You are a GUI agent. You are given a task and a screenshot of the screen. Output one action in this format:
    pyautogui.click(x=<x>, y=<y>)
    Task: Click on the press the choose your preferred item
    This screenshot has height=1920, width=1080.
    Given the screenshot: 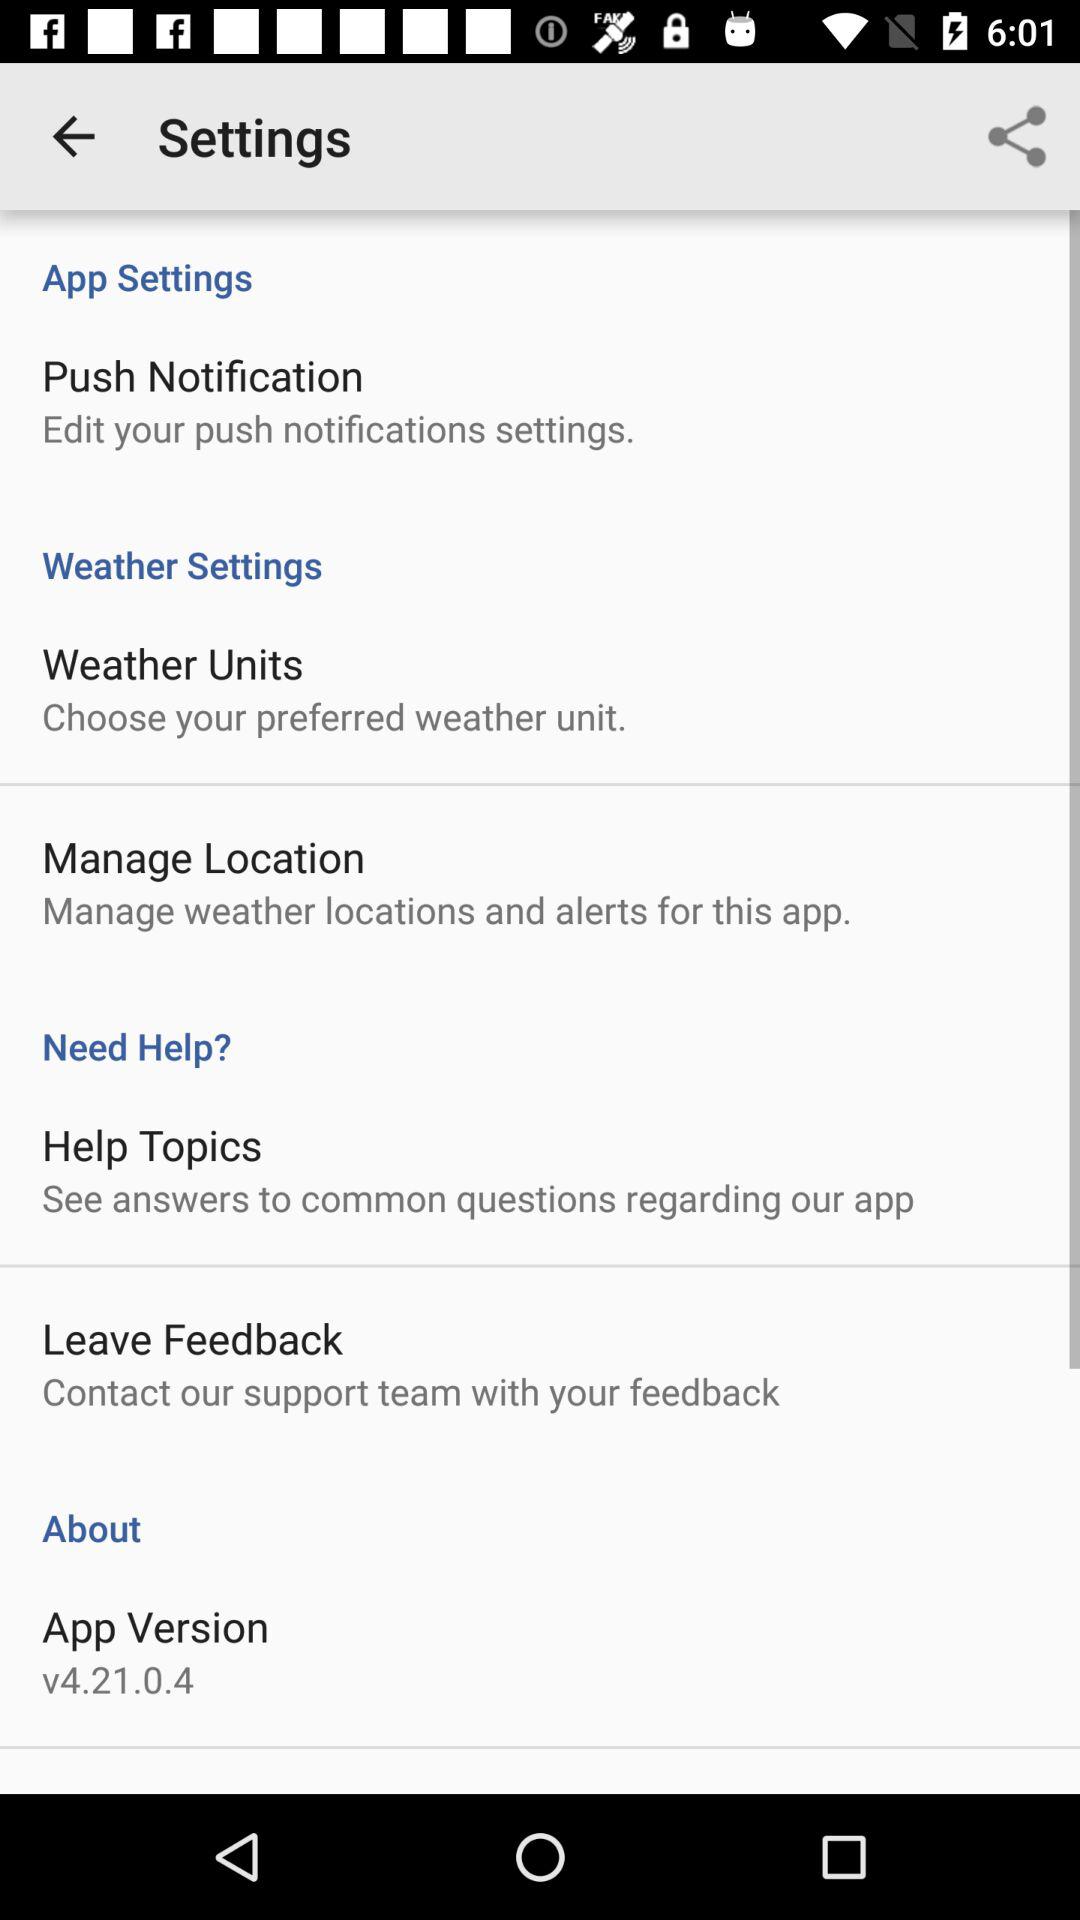 What is the action you would take?
    pyautogui.click(x=334, y=716)
    